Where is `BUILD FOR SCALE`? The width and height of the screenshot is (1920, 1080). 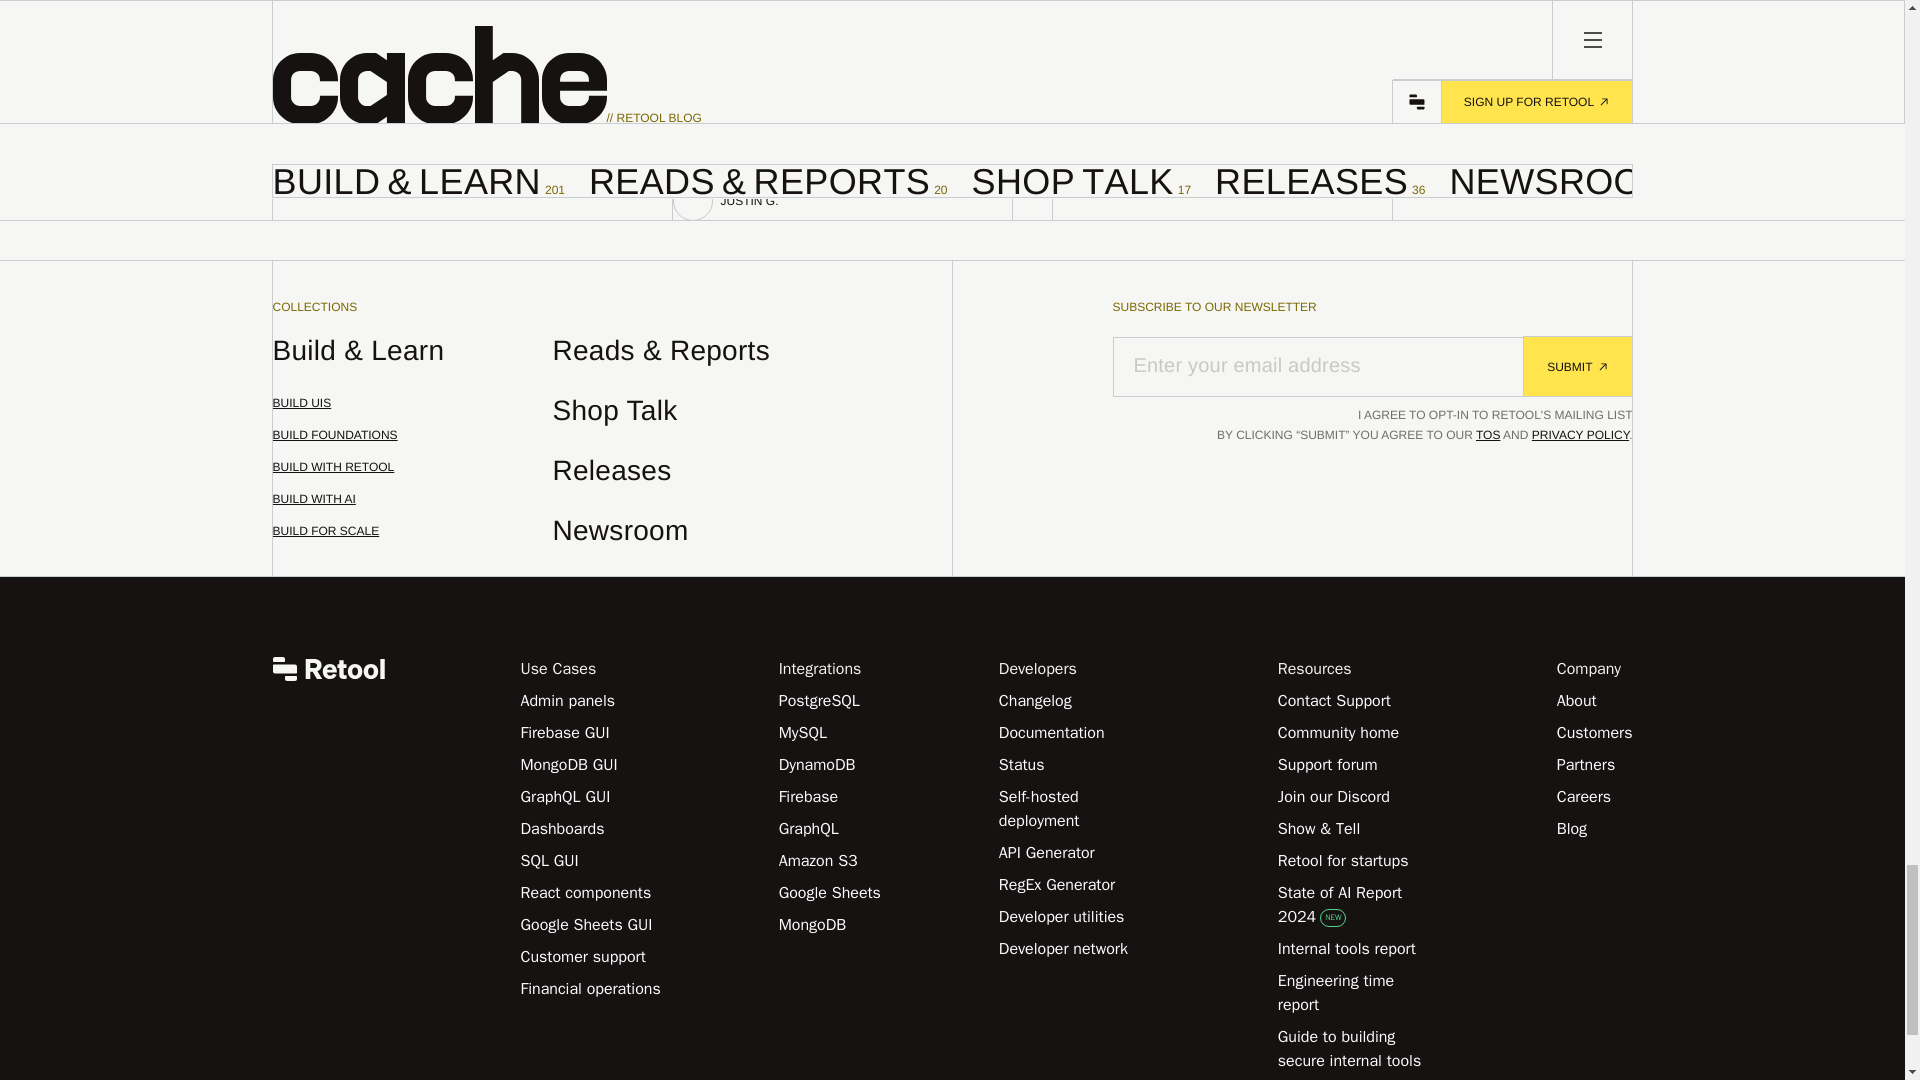 BUILD FOR SCALE is located at coordinates (412, 444).